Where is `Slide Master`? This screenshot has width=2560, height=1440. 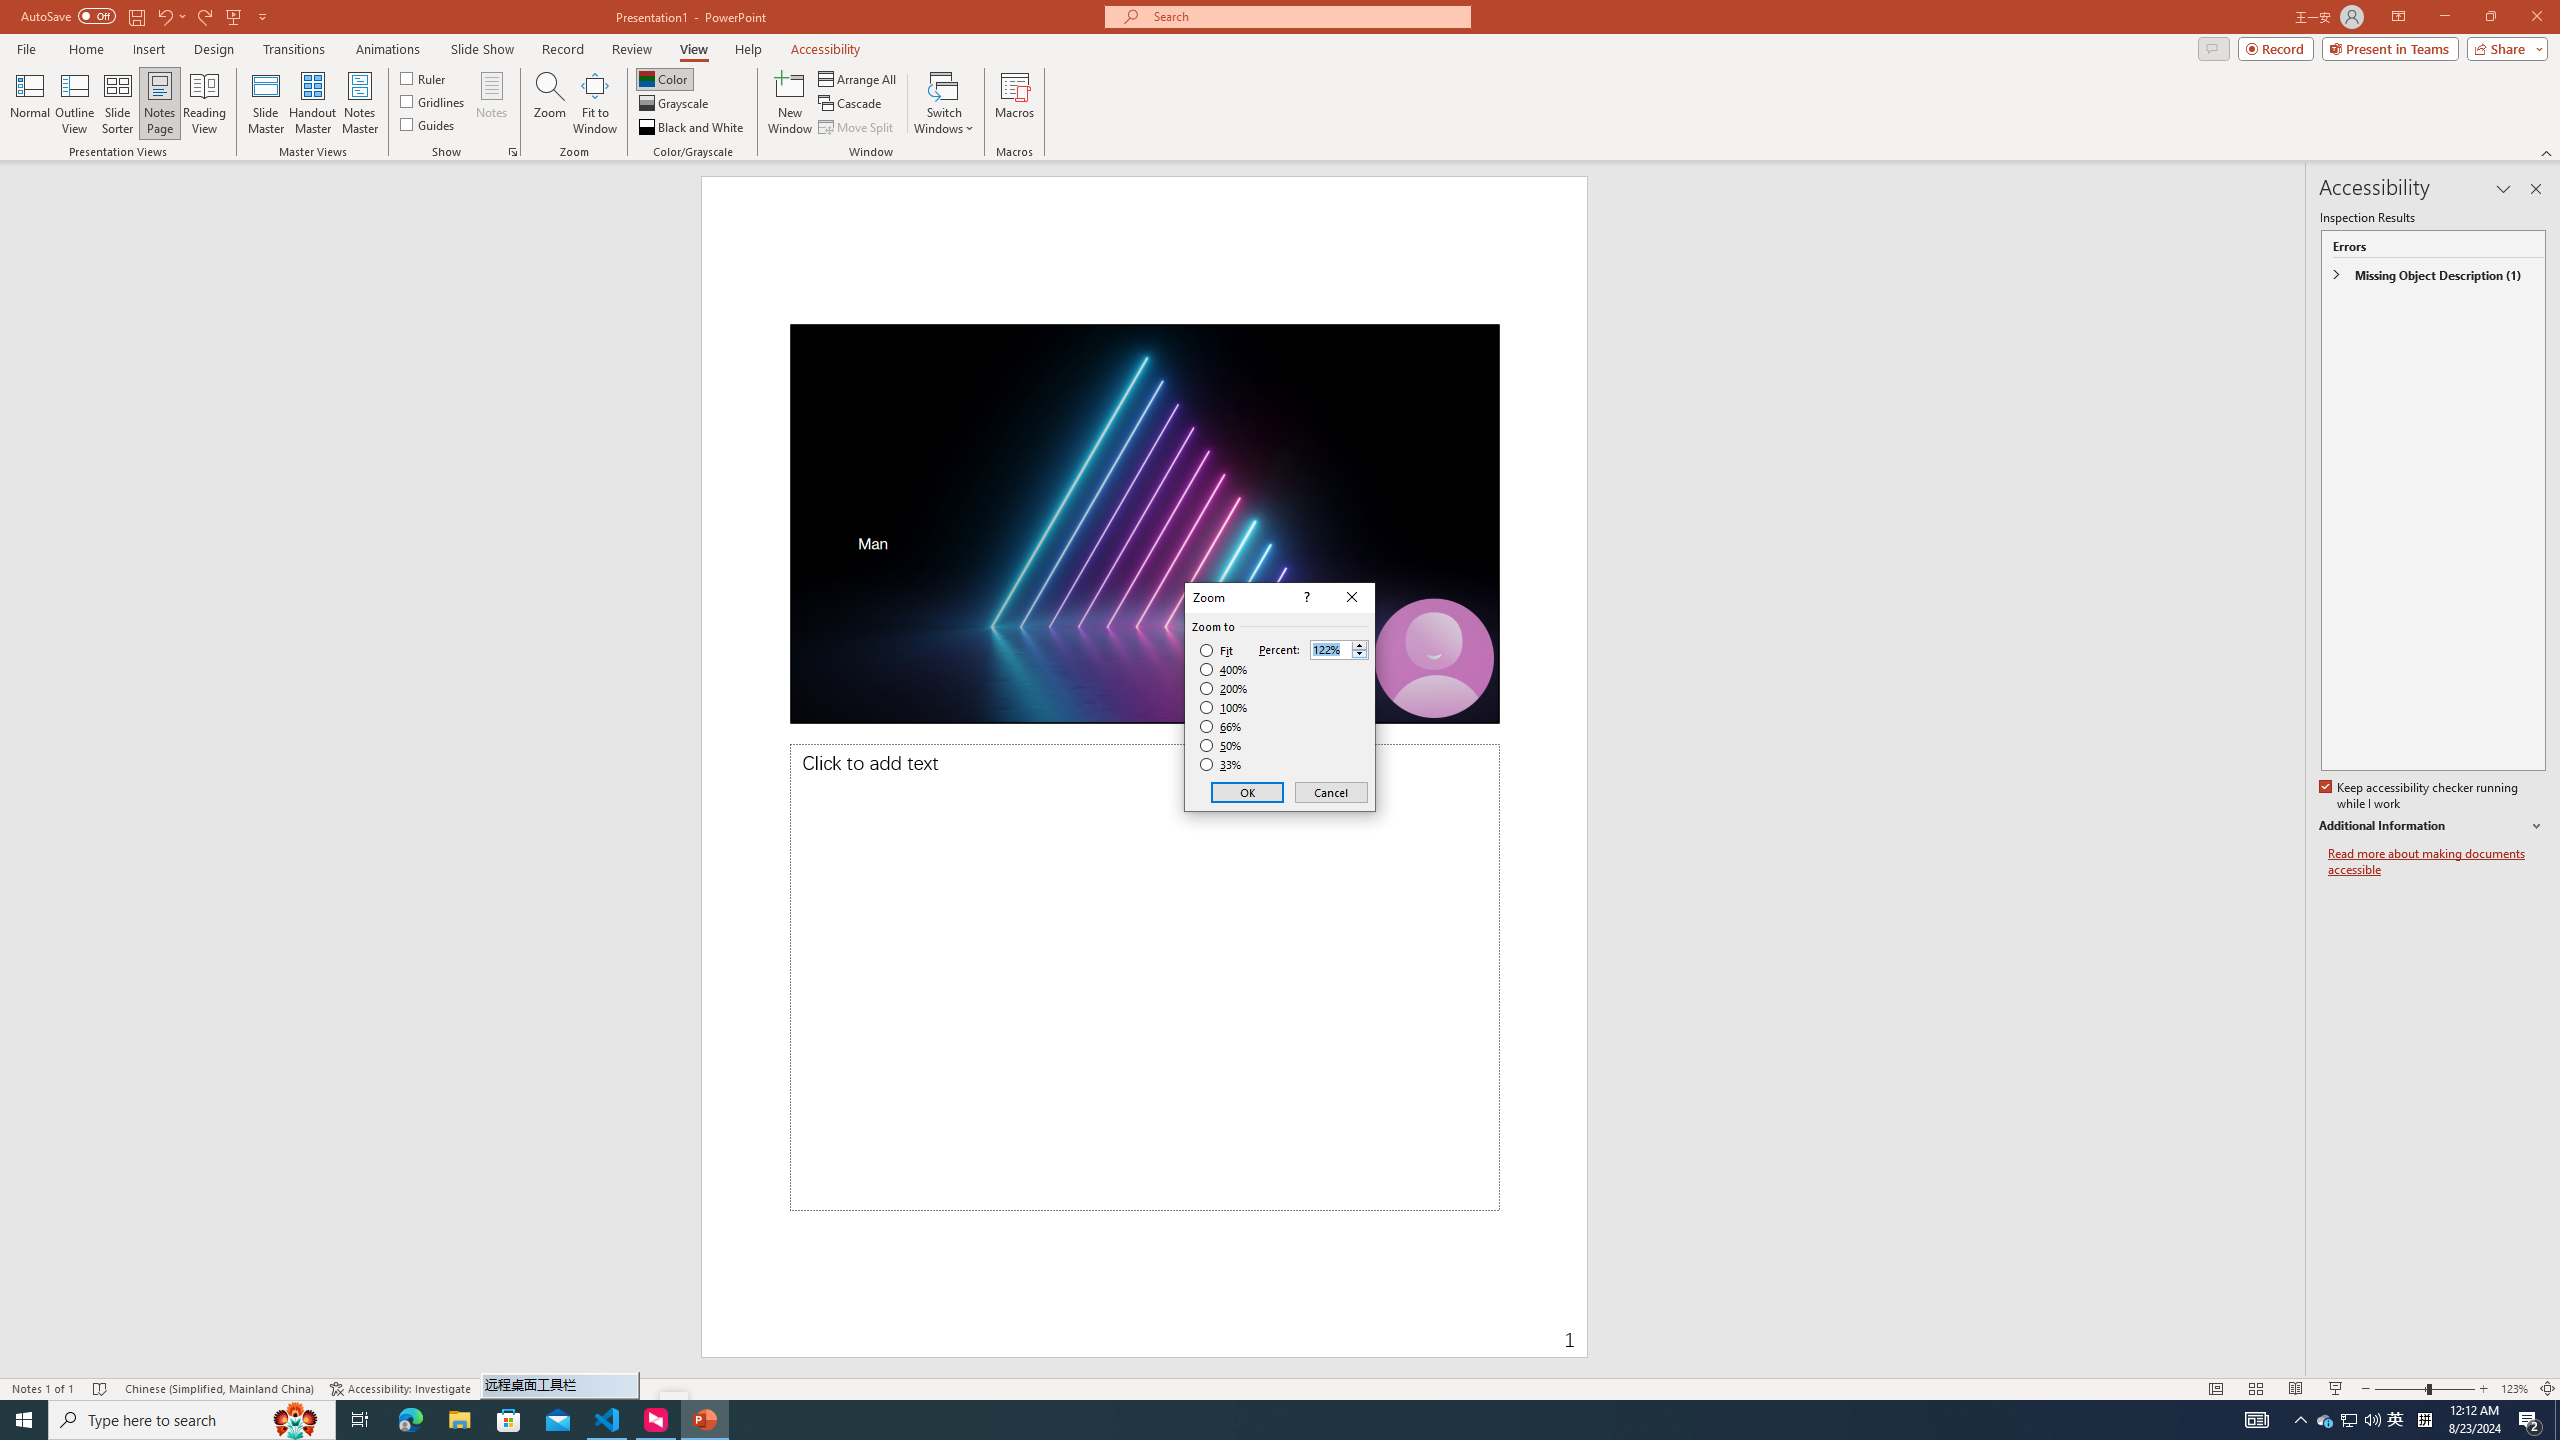 Slide Master is located at coordinates (266, 103).